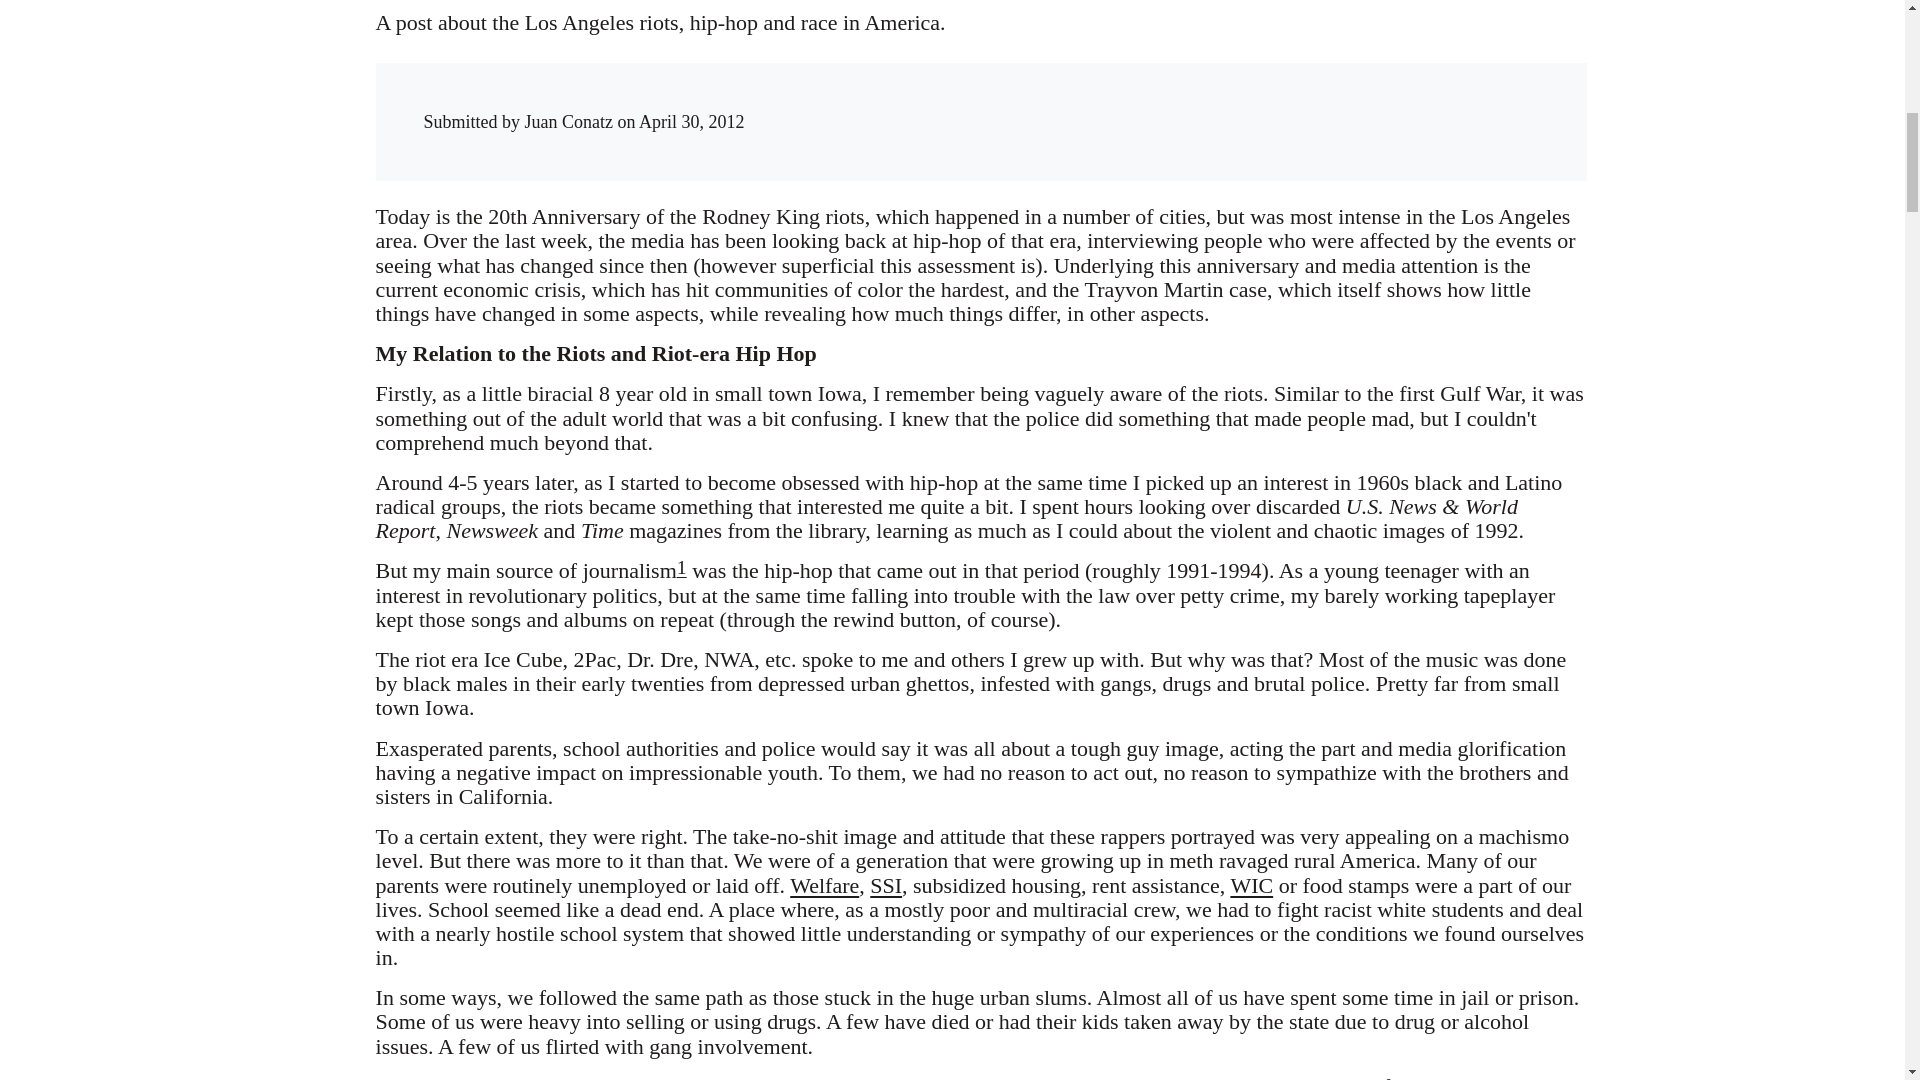 The image size is (1920, 1080). What do you see at coordinates (682, 566) in the screenshot?
I see `1` at bounding box center [682, 566].